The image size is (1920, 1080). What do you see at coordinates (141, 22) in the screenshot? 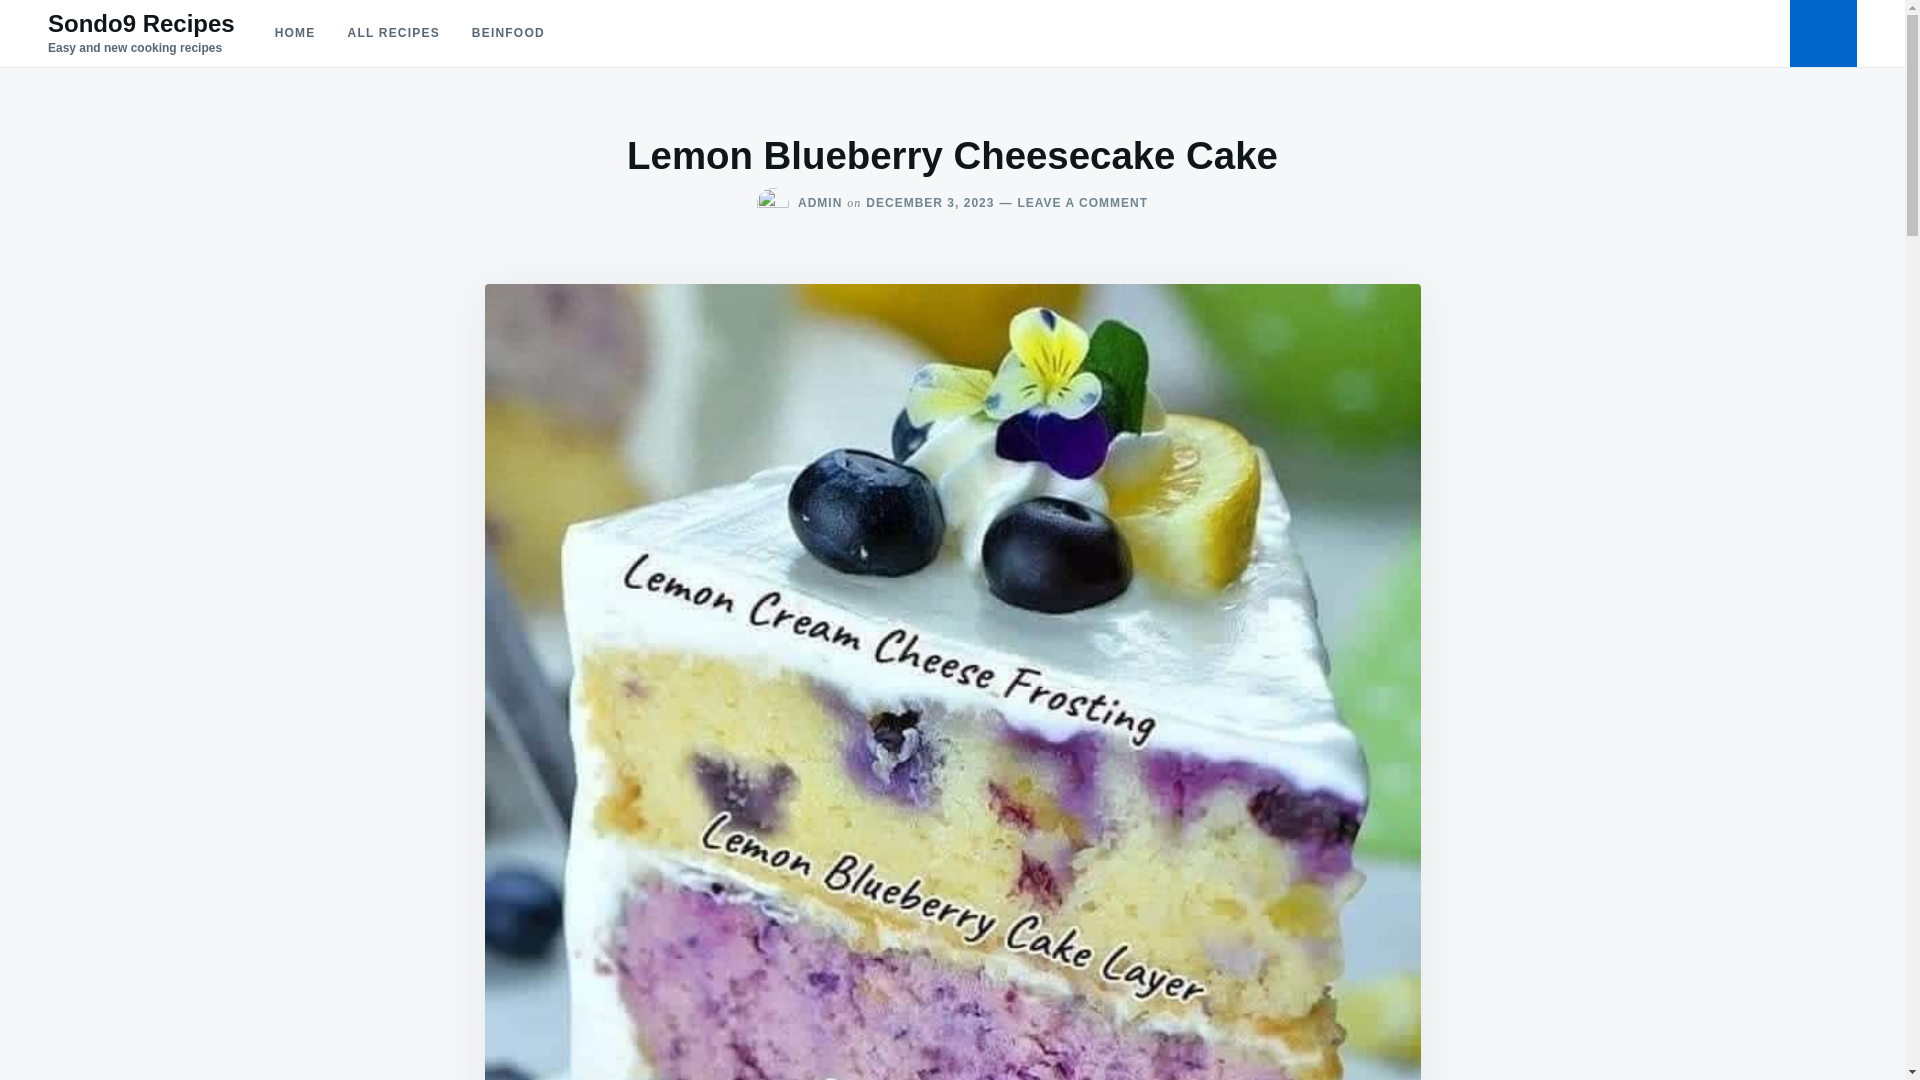
I see `DECEMBER 3, 2023` at bounding box center [141, 22].